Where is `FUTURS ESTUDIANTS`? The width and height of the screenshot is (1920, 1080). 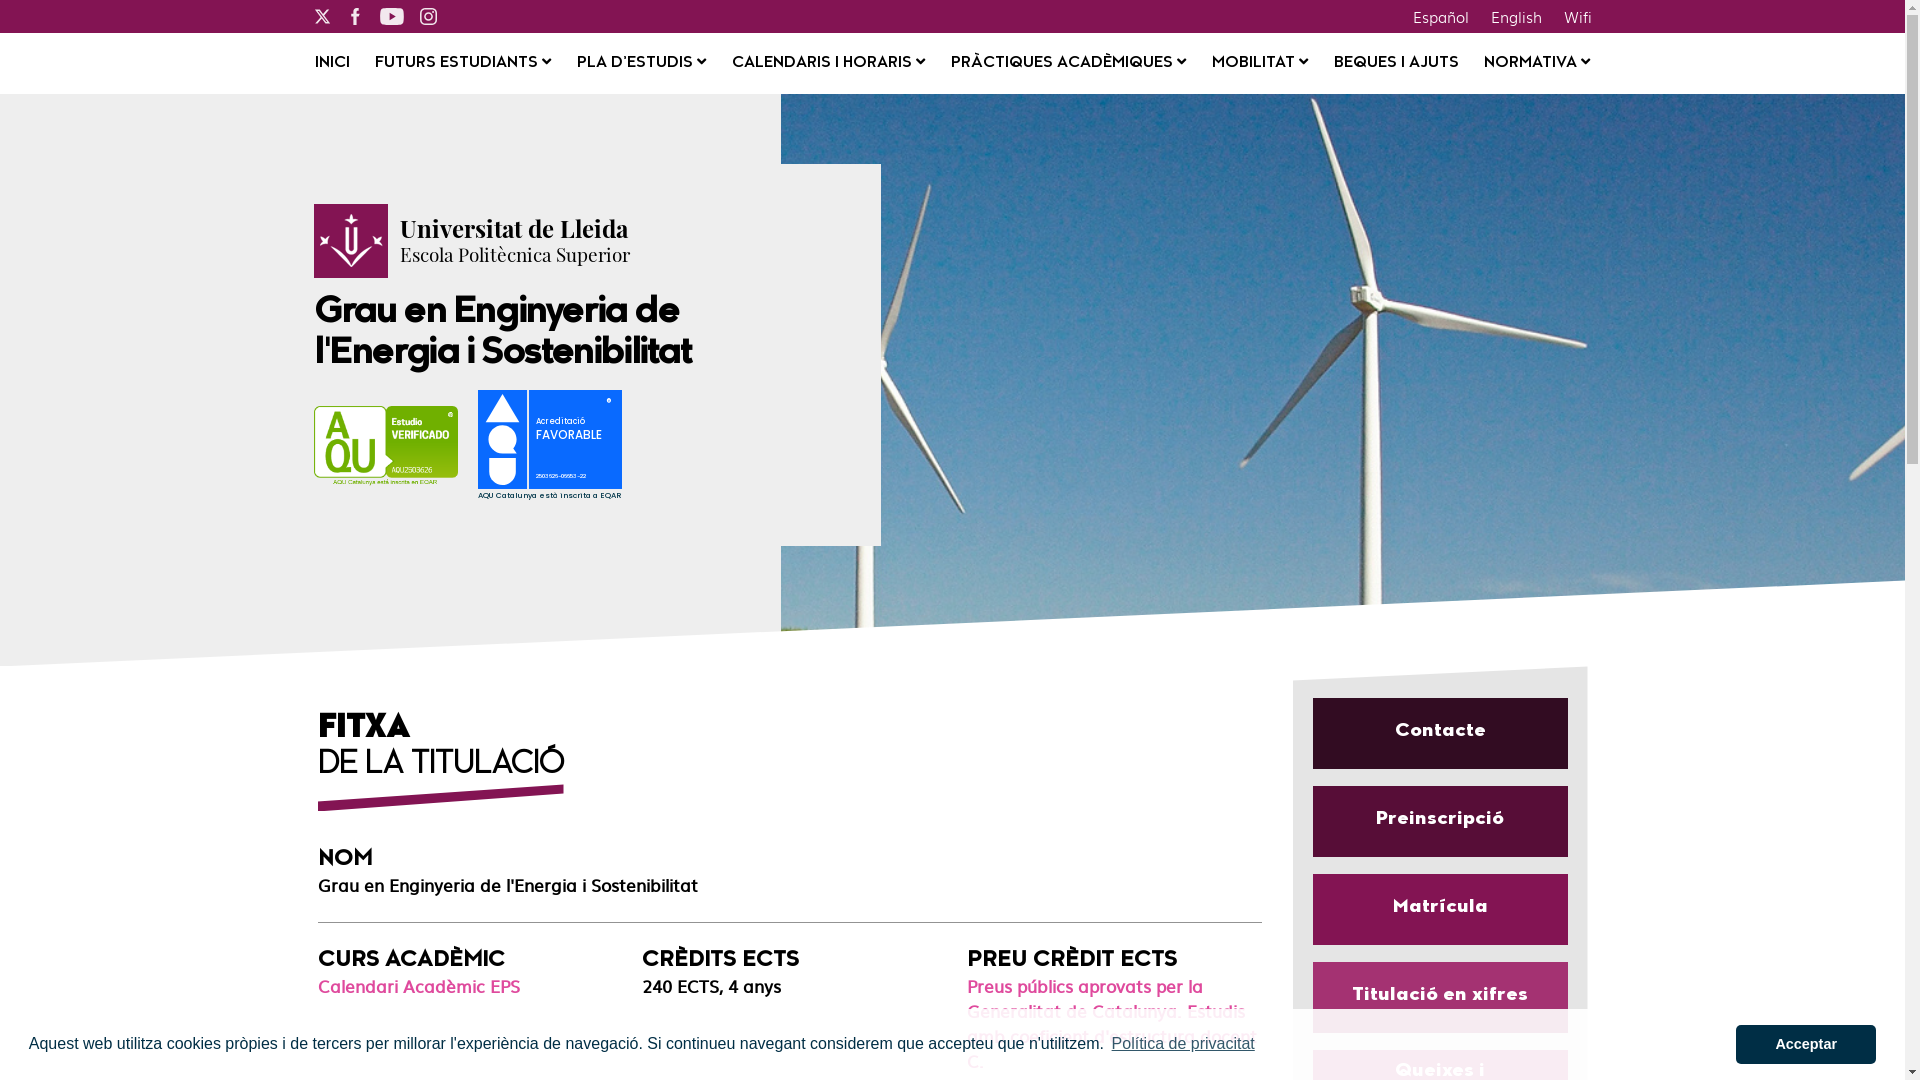
FUTURS ESTUDIANTS is located at coordinates (463, 64).